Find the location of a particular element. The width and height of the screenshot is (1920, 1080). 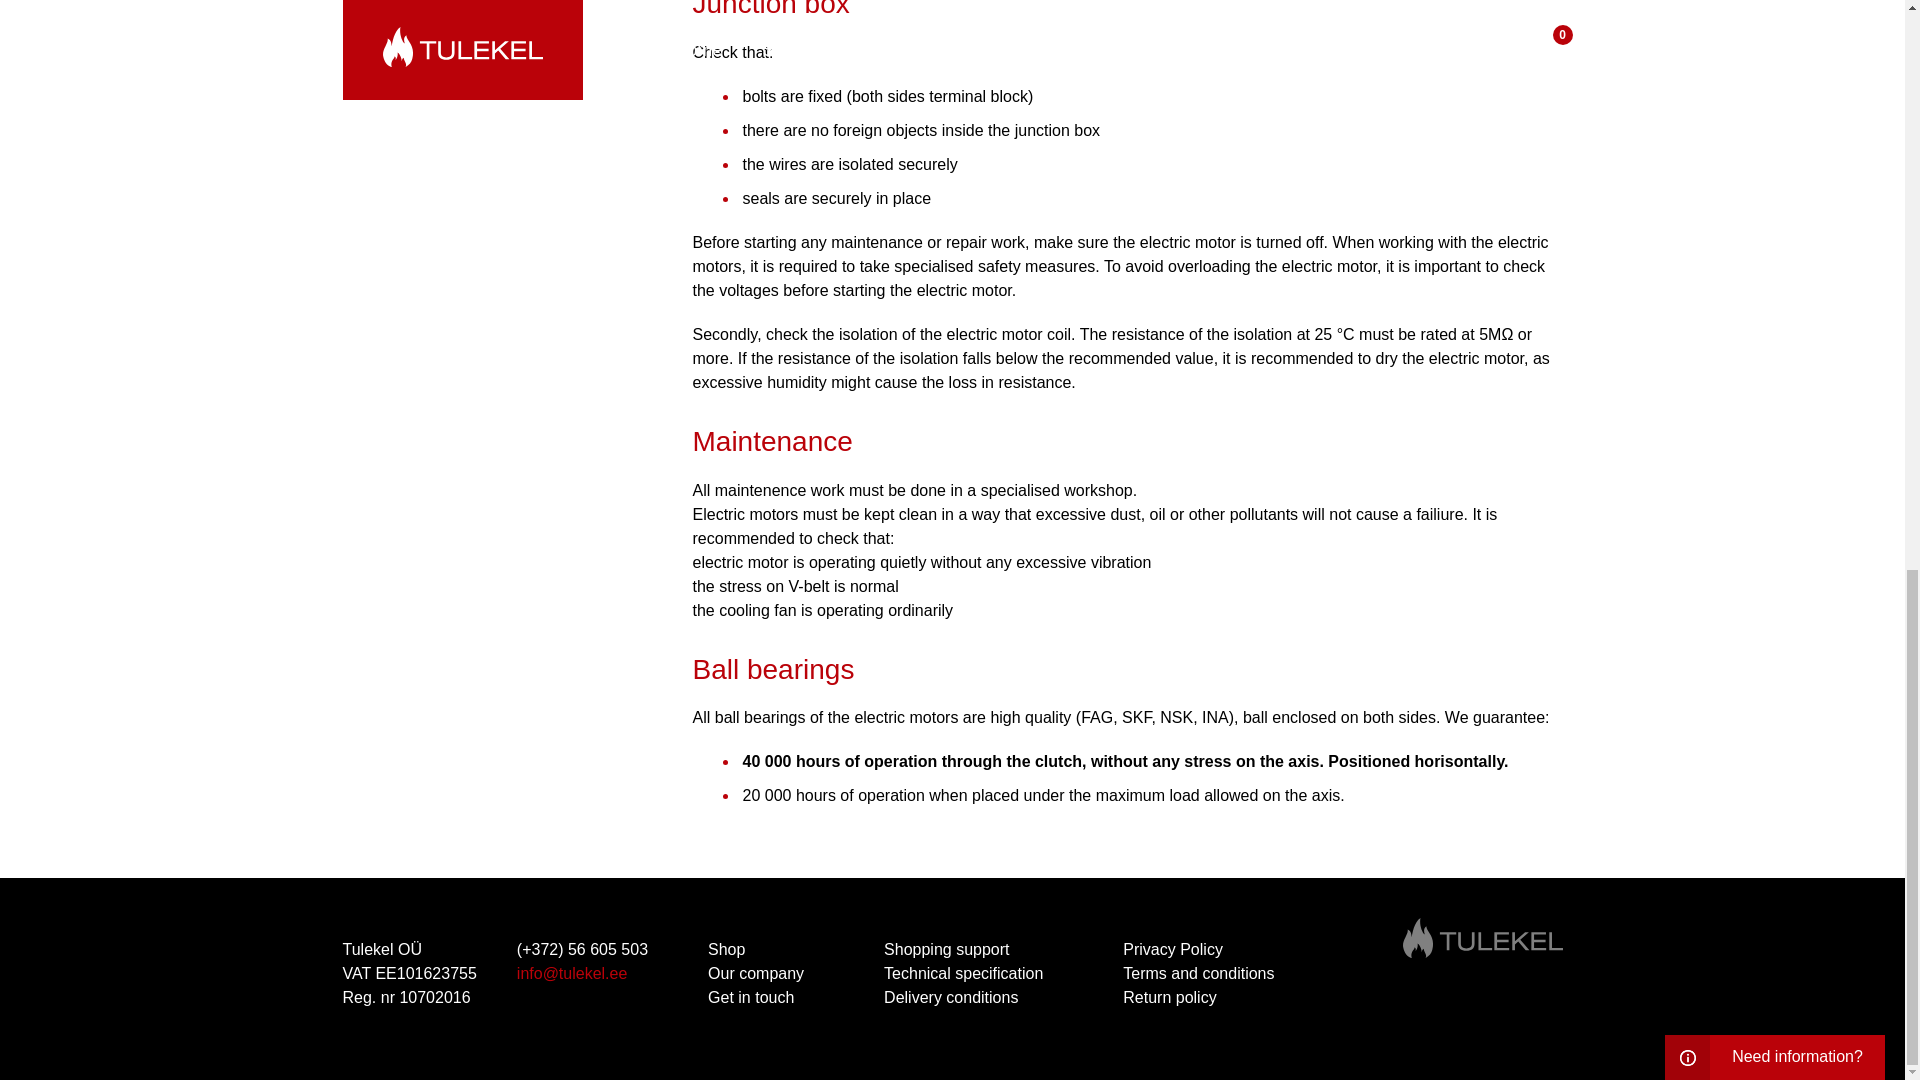

Privacy Policy is located at coordinates (1172, 948).